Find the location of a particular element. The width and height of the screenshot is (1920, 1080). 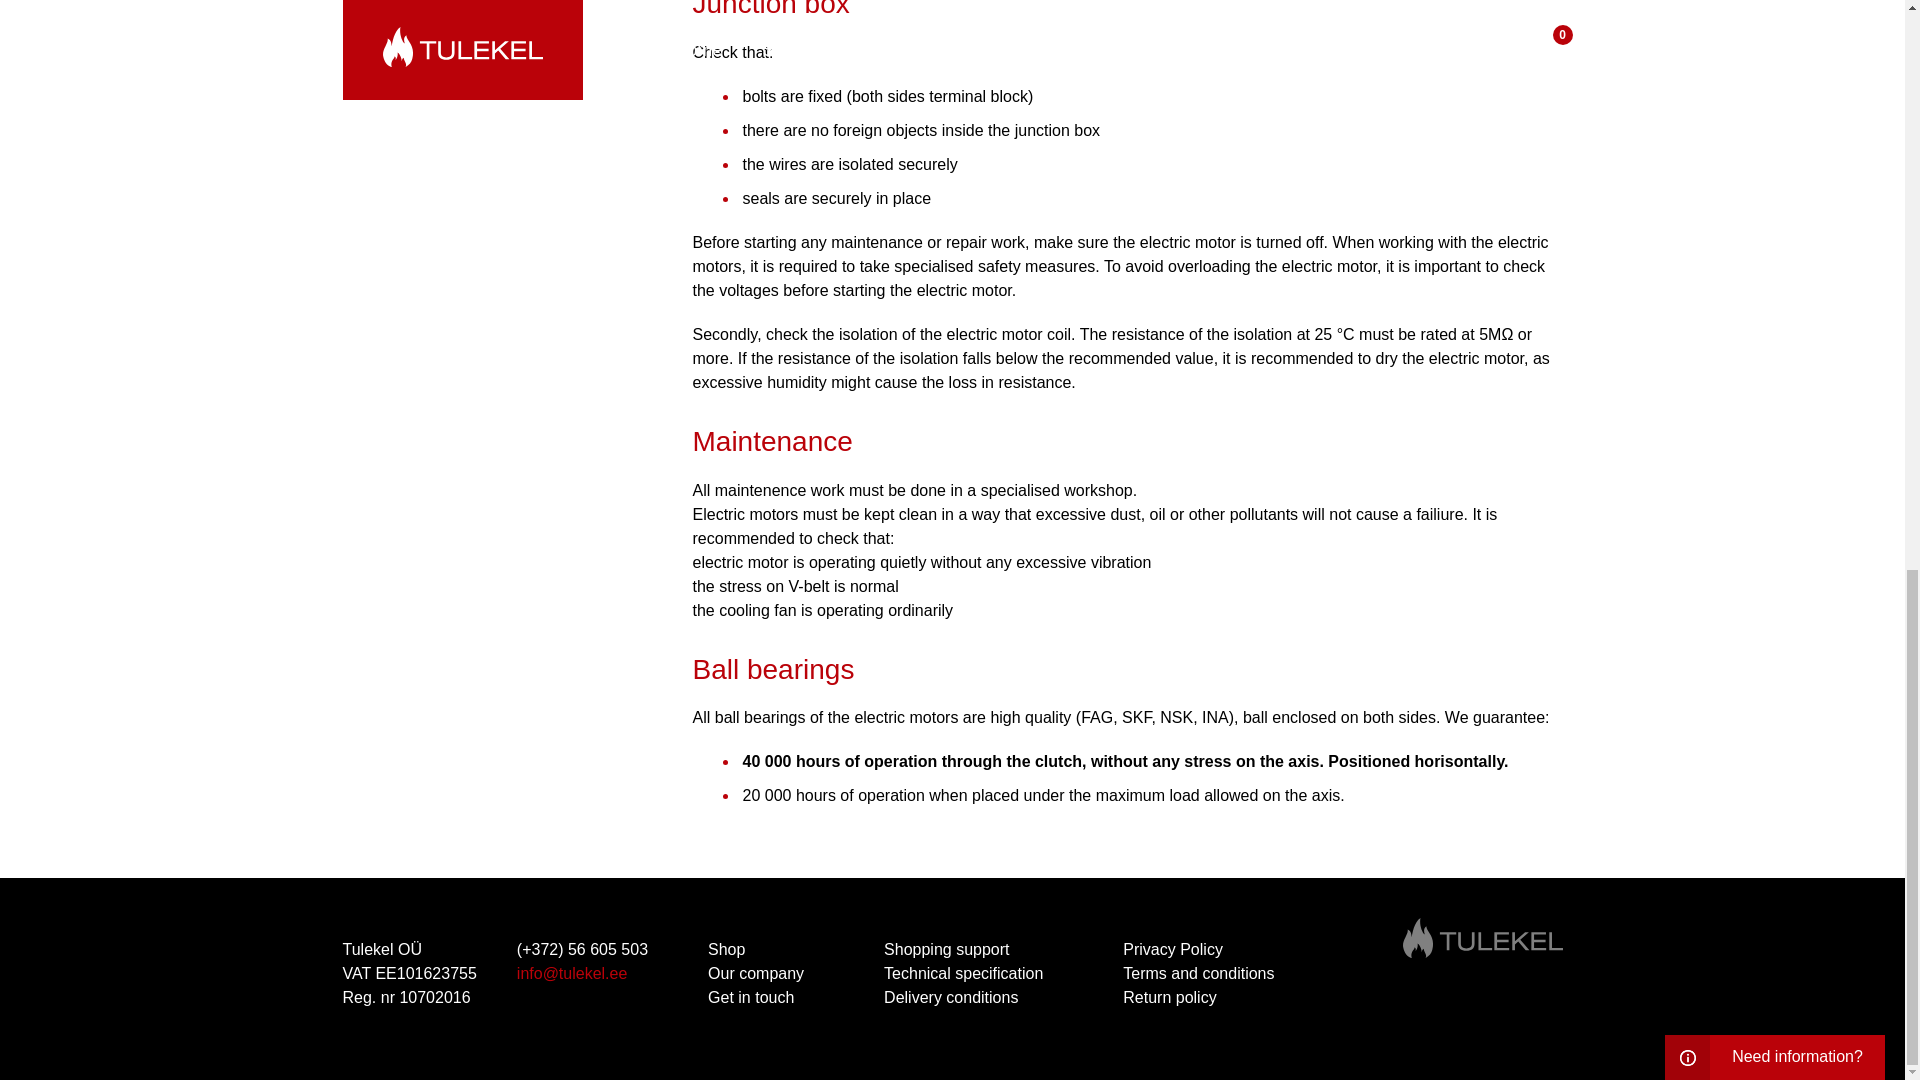

Privacy Policy is located at coordinates (1172, 948).